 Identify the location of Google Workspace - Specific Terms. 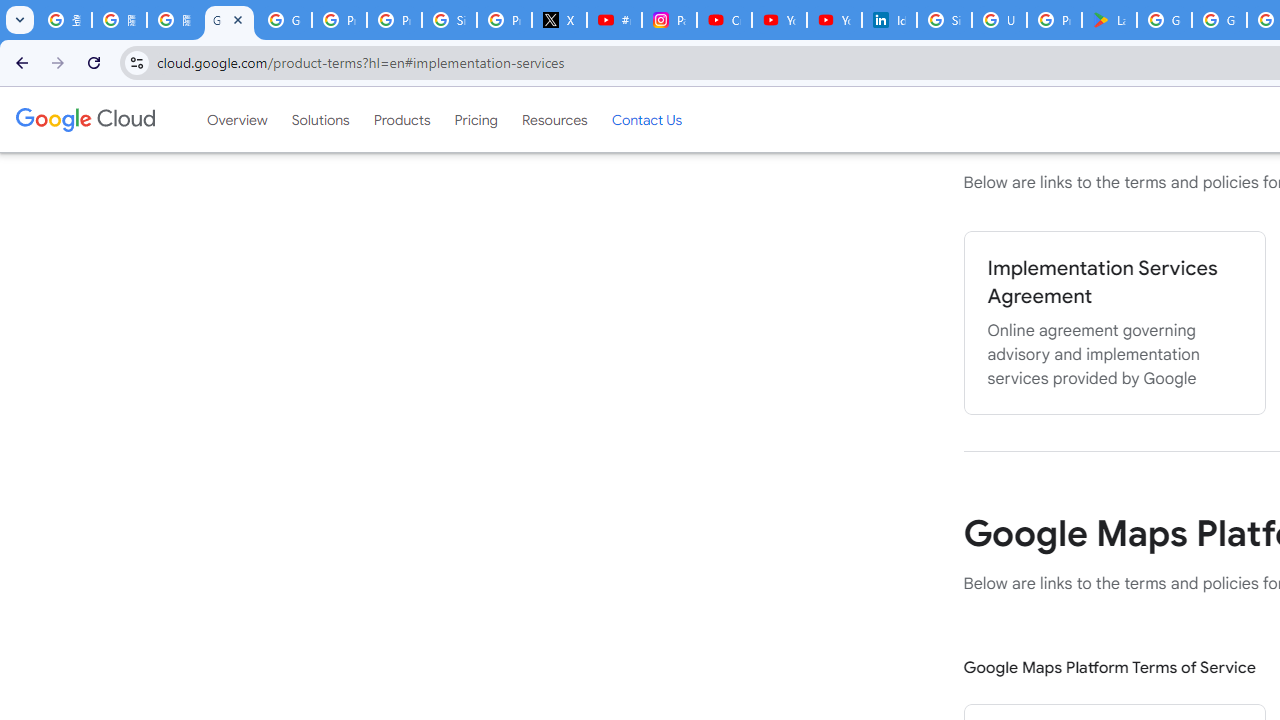
(1218, 20).